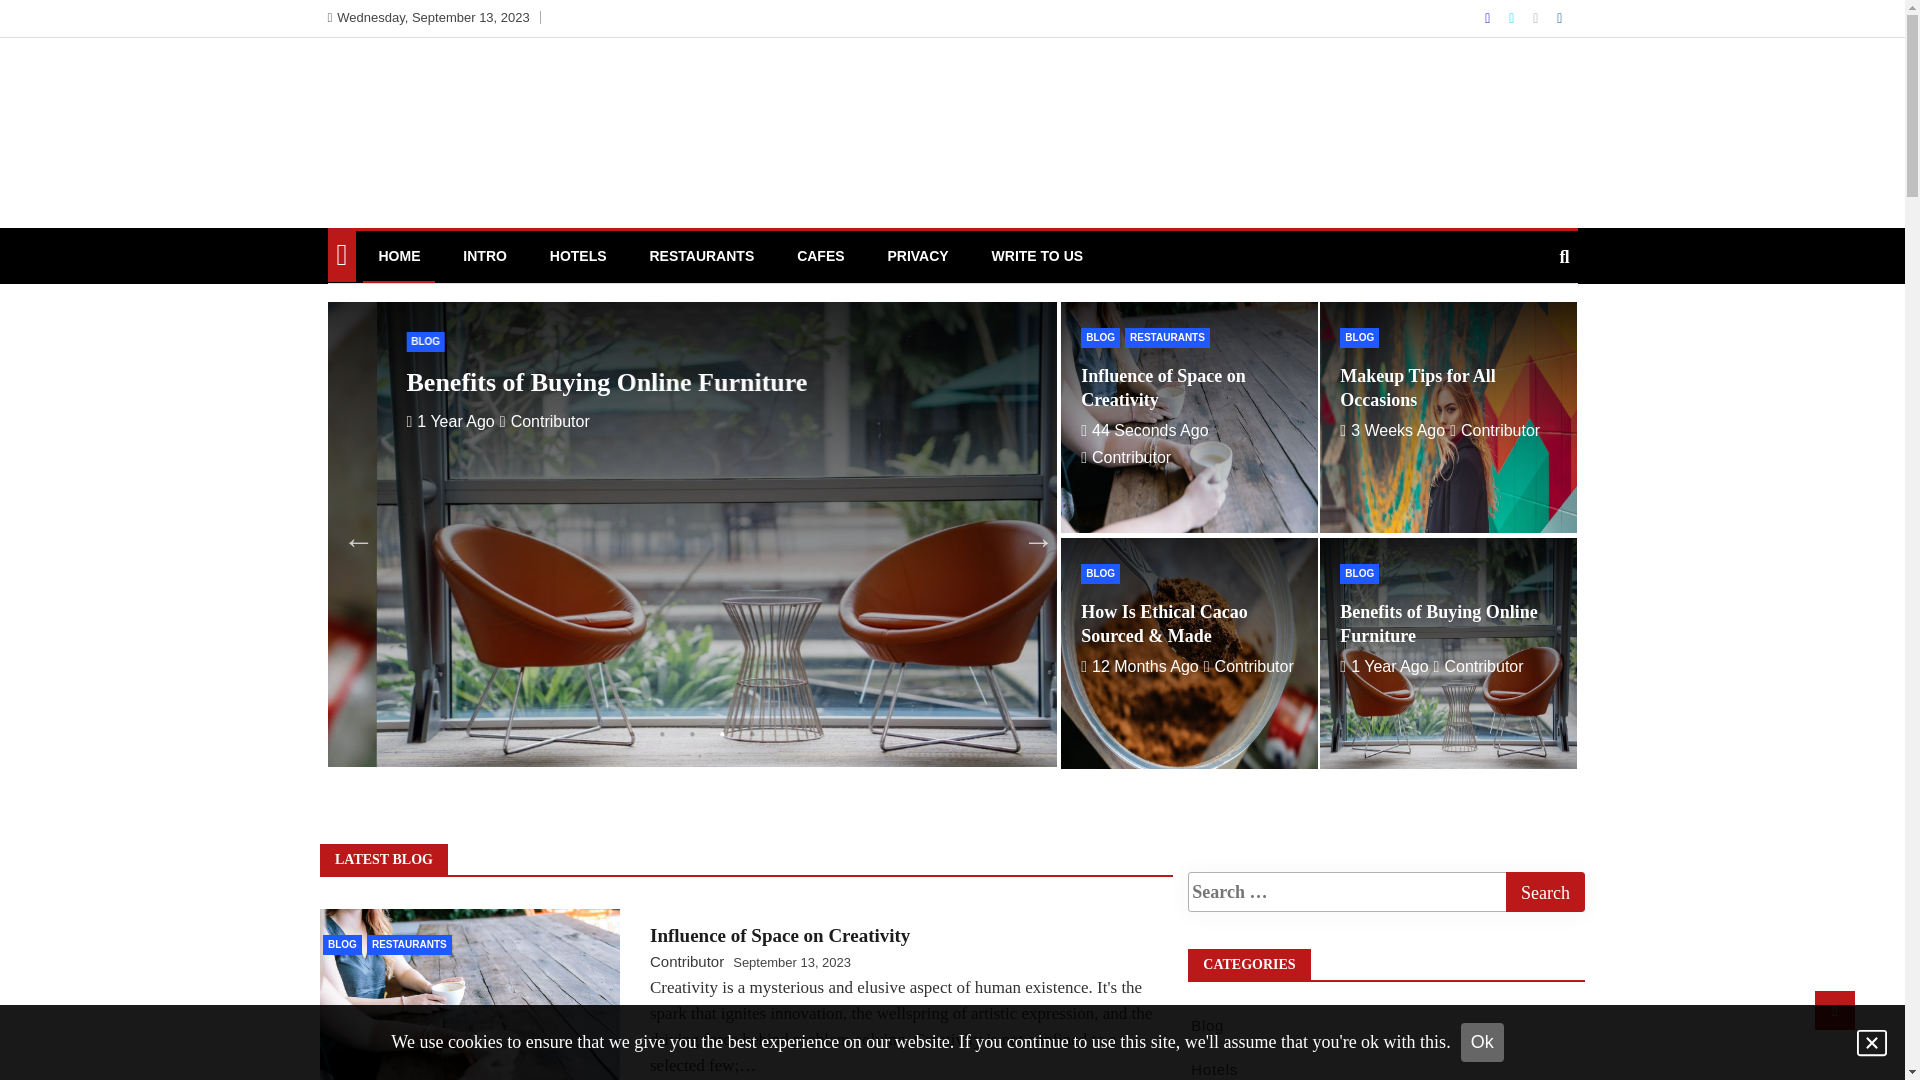 The image size is (1920, 1080). Describe the element at coordinates (1482, 1042) in the screenshot. I see `Ok` at that location.